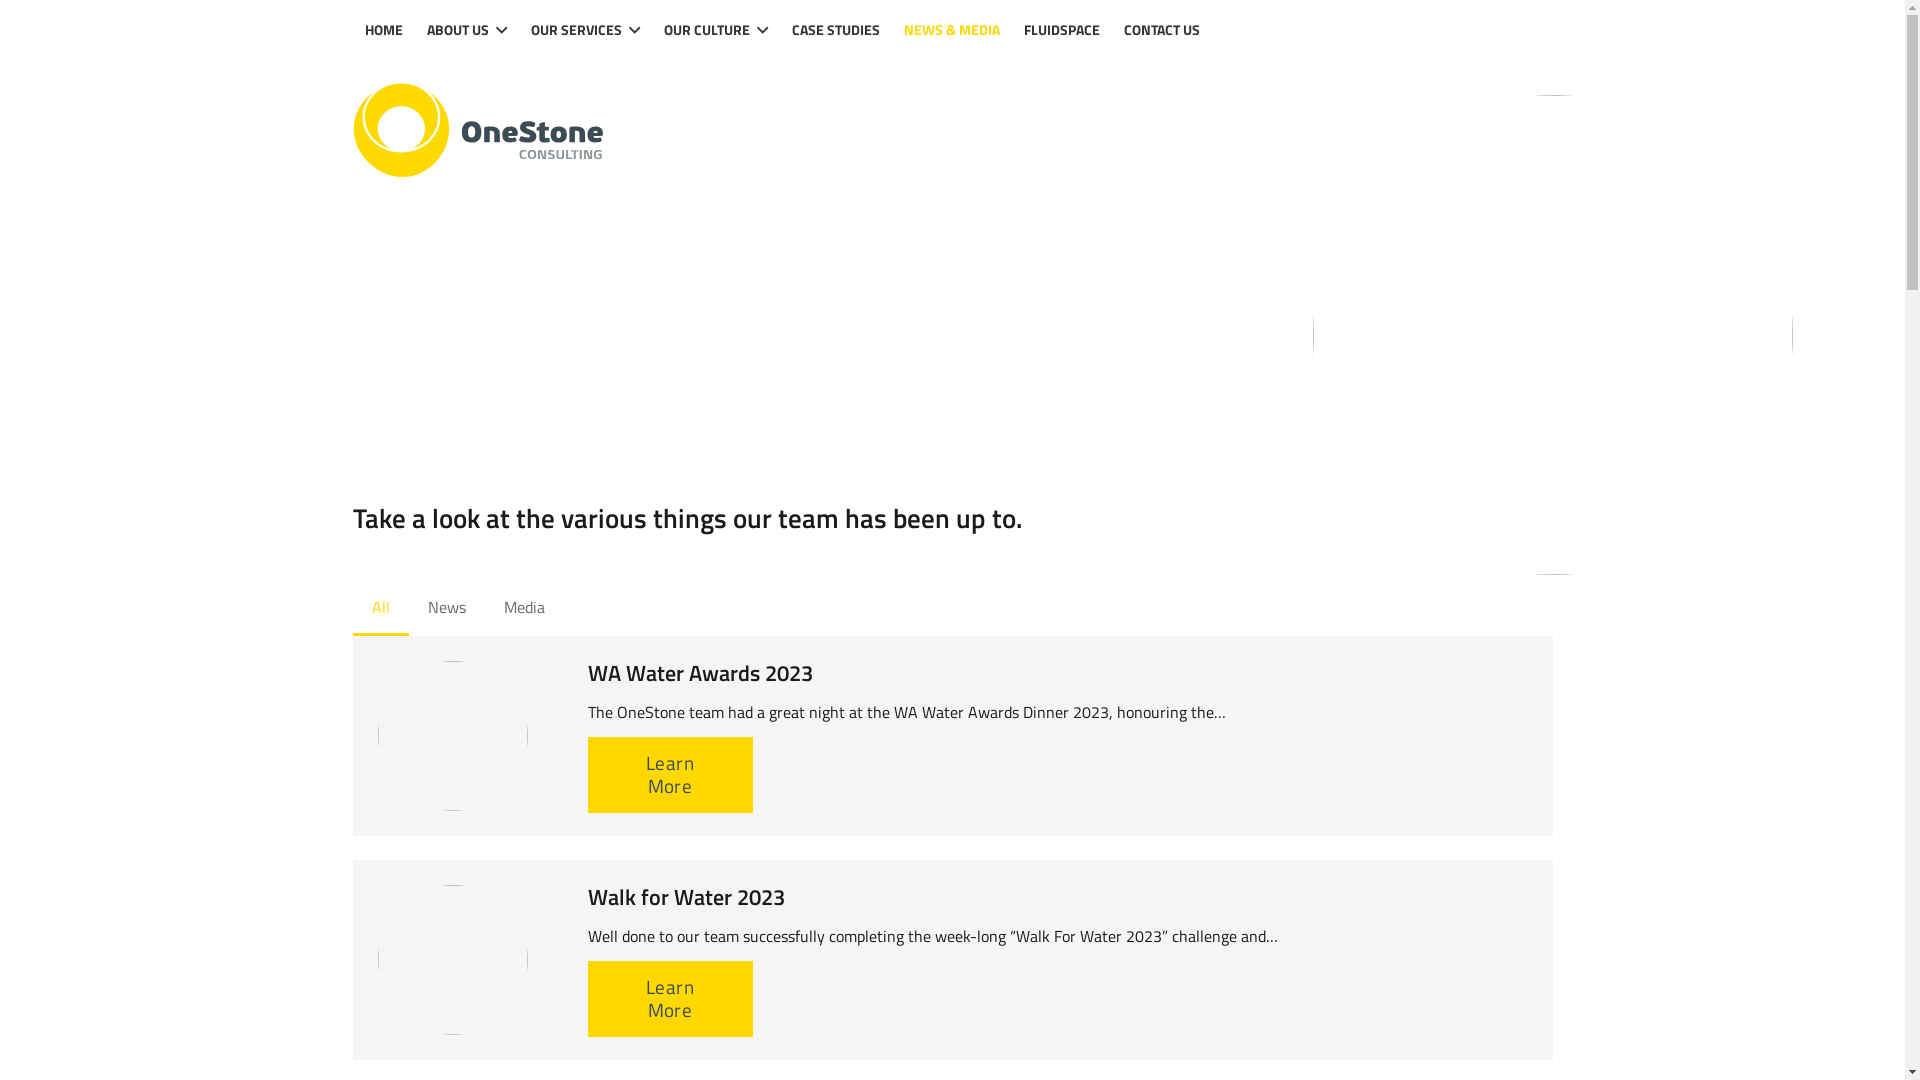 Image resolution: width=1920 pixels, height=1080 pixels. Describe the element at coordinates (700, 673) in the screenshot. I see `WA Water Awards 2023` at that location.